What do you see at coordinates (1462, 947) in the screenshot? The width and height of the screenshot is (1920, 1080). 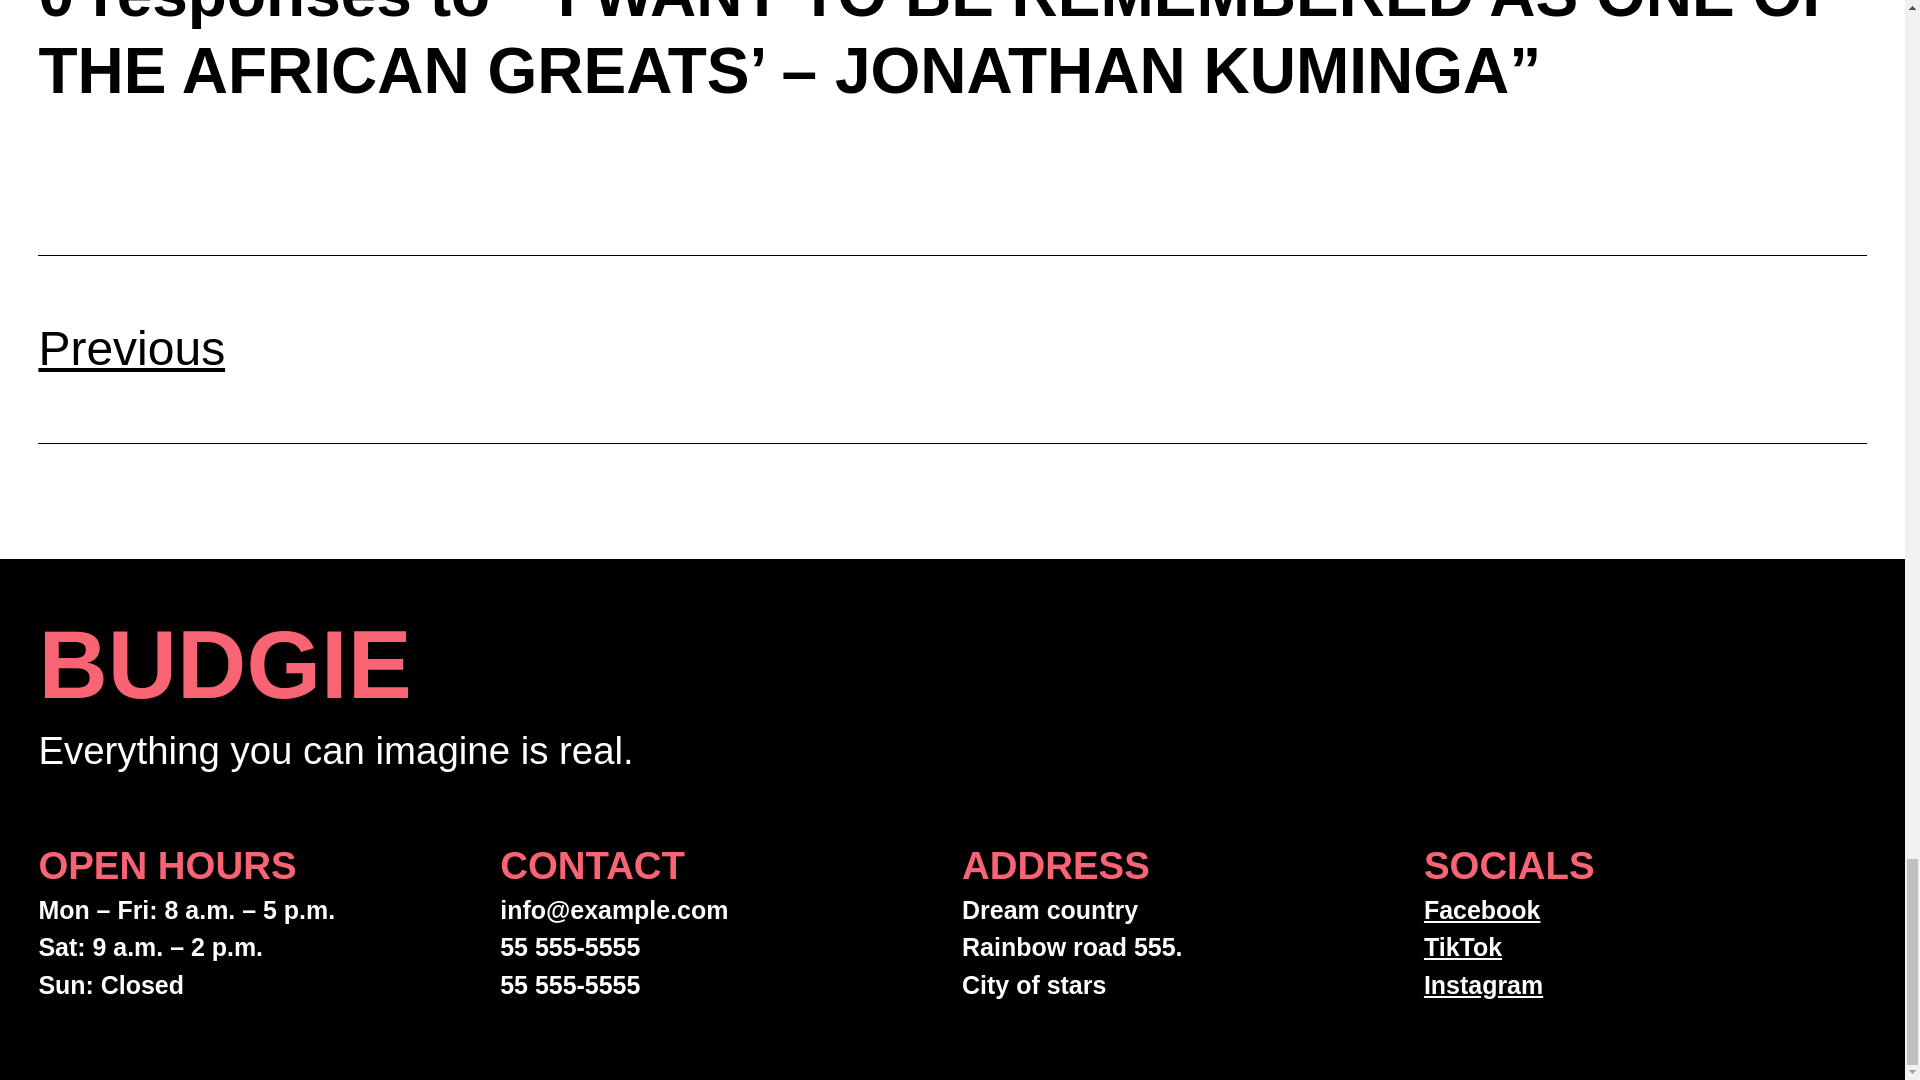 I see `TikTok` at bounding box center [1462, 947].